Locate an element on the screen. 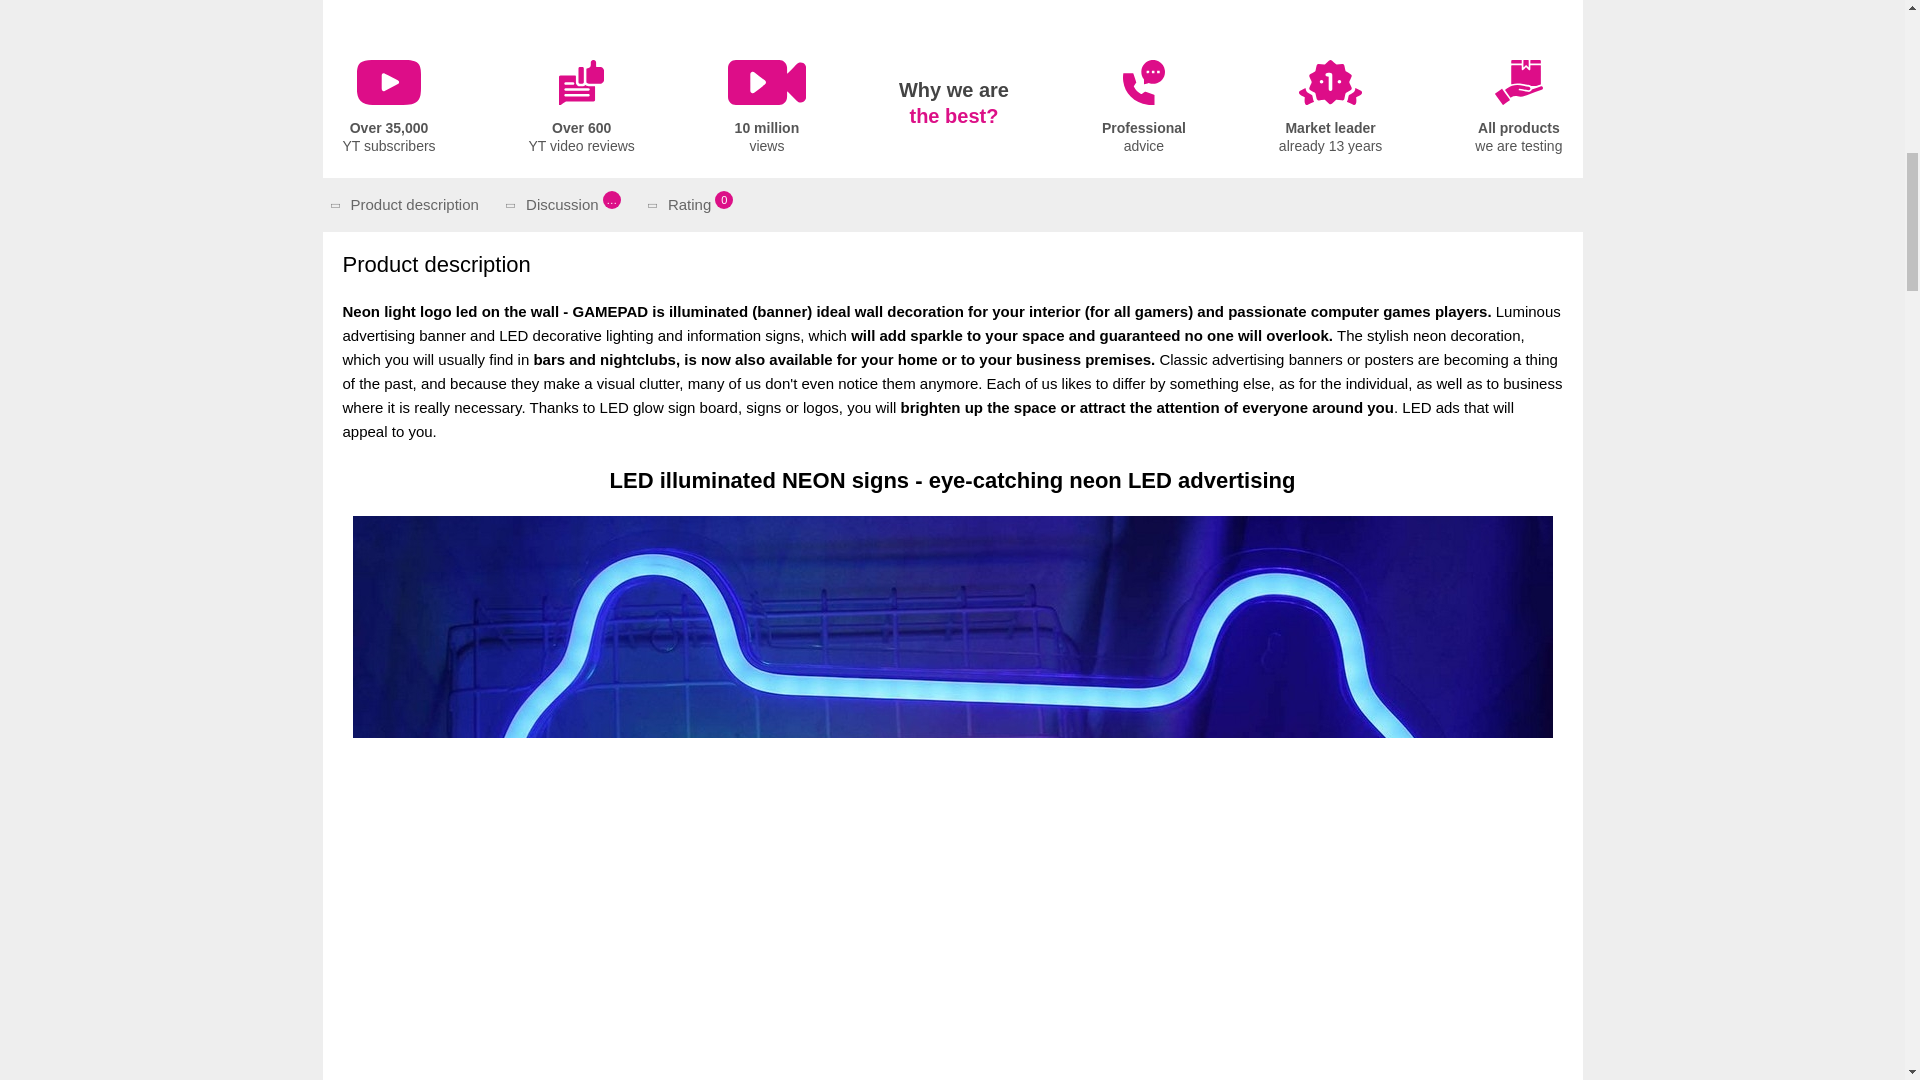  Rating 0 is located at coordinates (388, 108).